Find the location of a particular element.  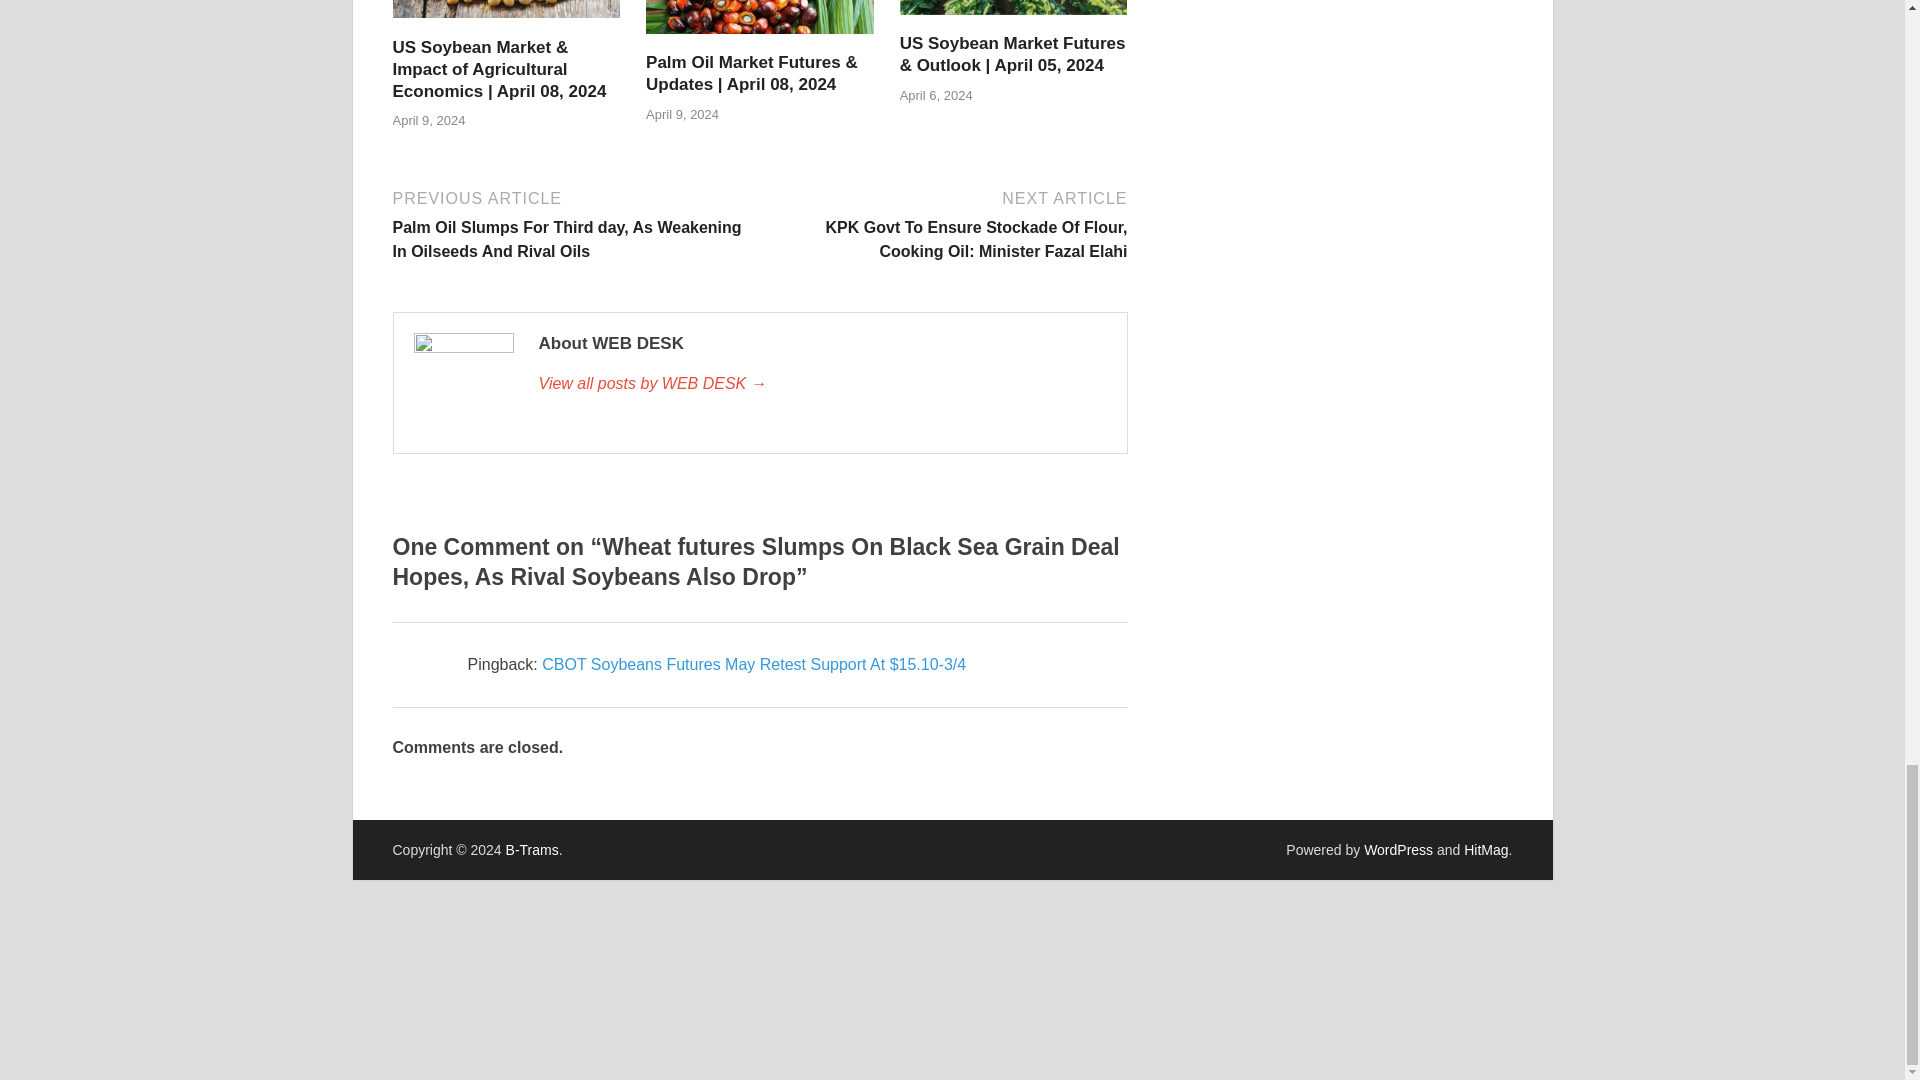

HitMag WordPress Theme is located at coordinates (1485, 850).